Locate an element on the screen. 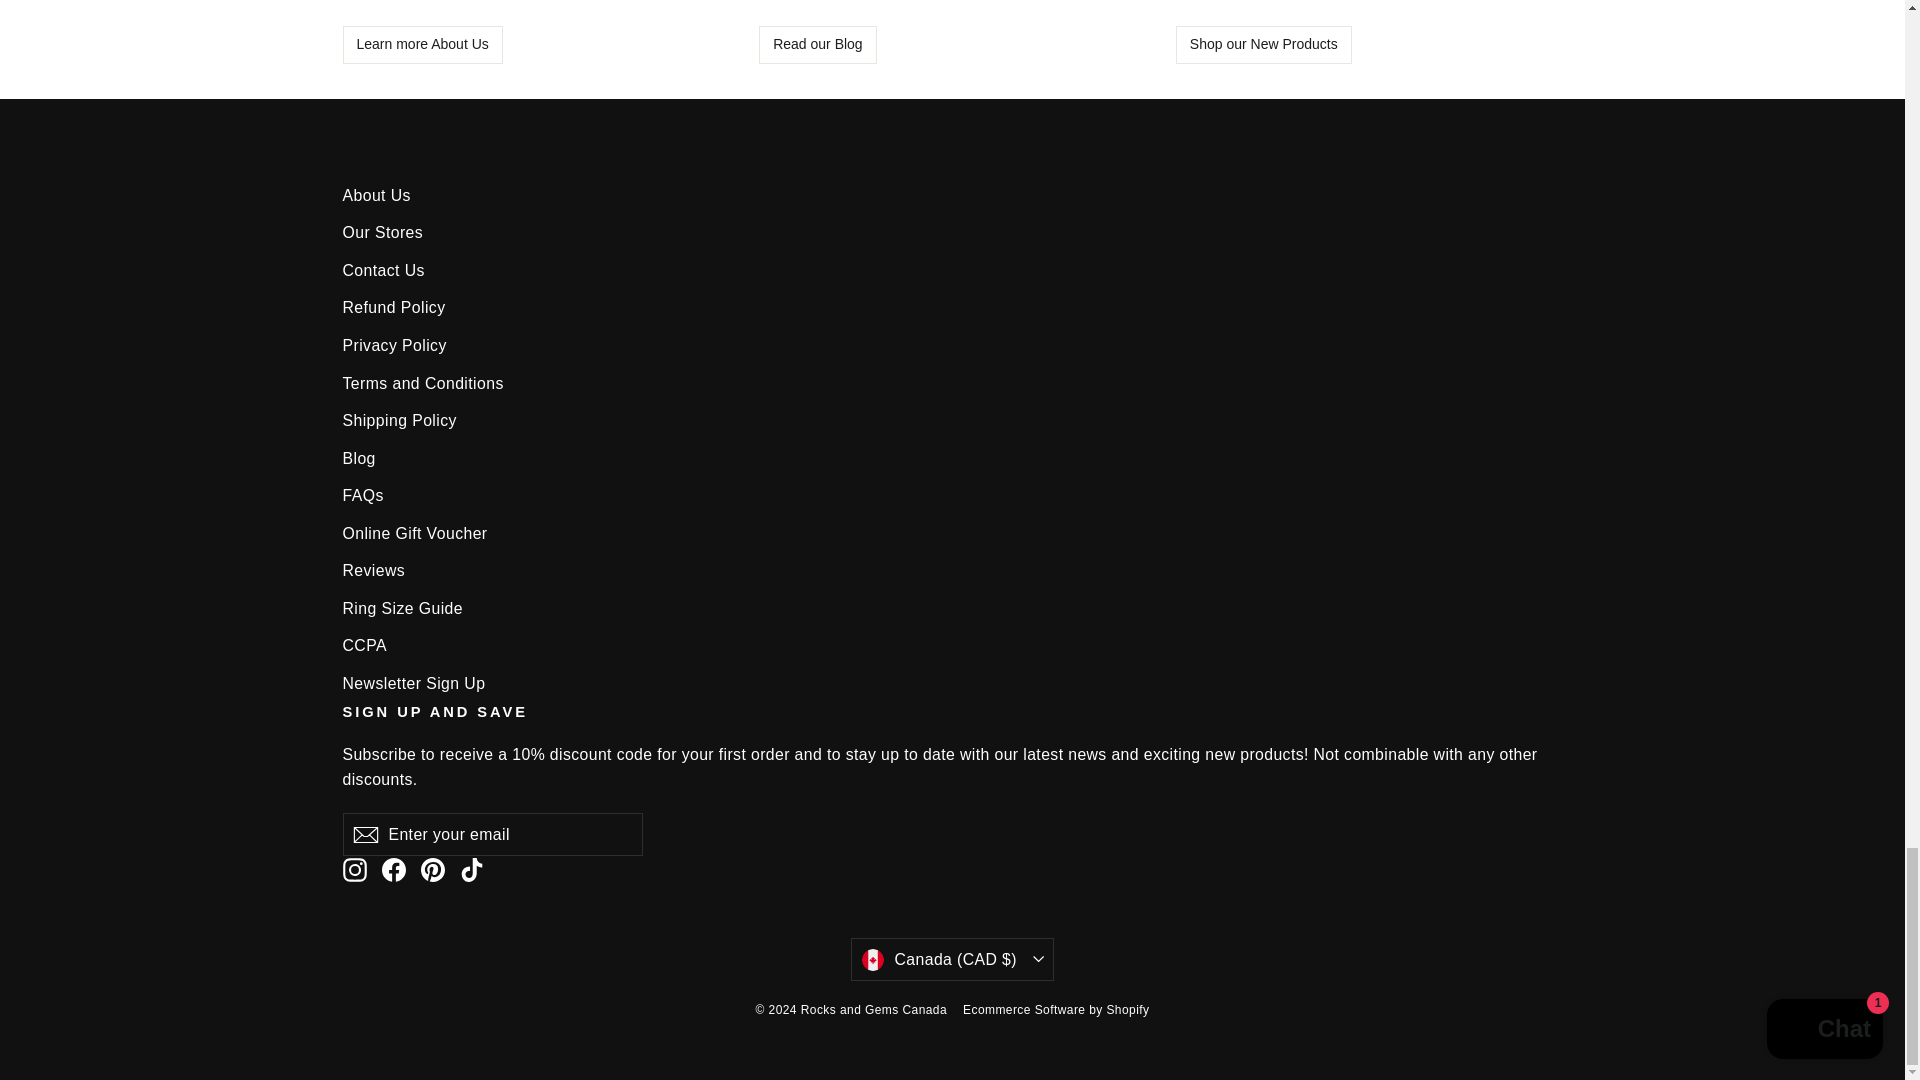 This screenshot has height=1080, width=1920. Rocks and Gems Canada on Pinterest is located at coordinates (432, 870).